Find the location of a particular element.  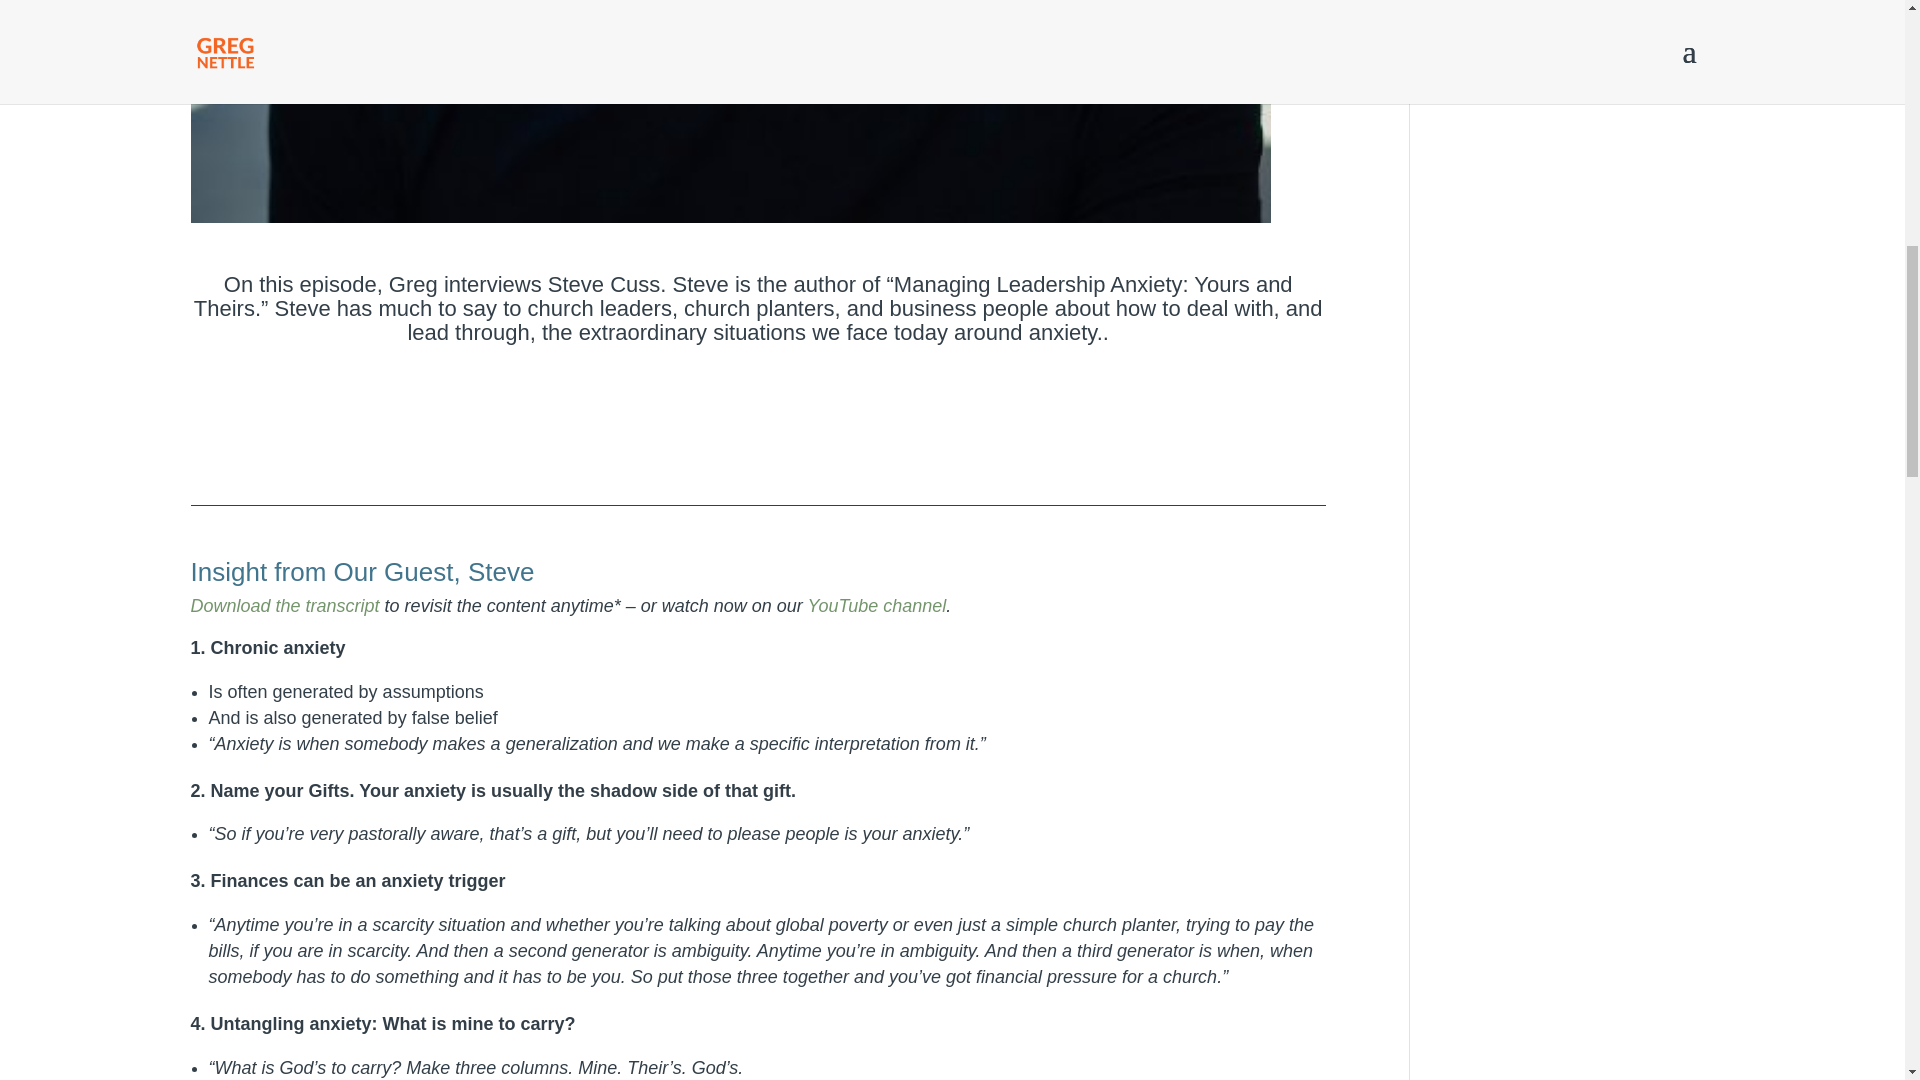

Download the transcript is located at coordinates (284, 606).